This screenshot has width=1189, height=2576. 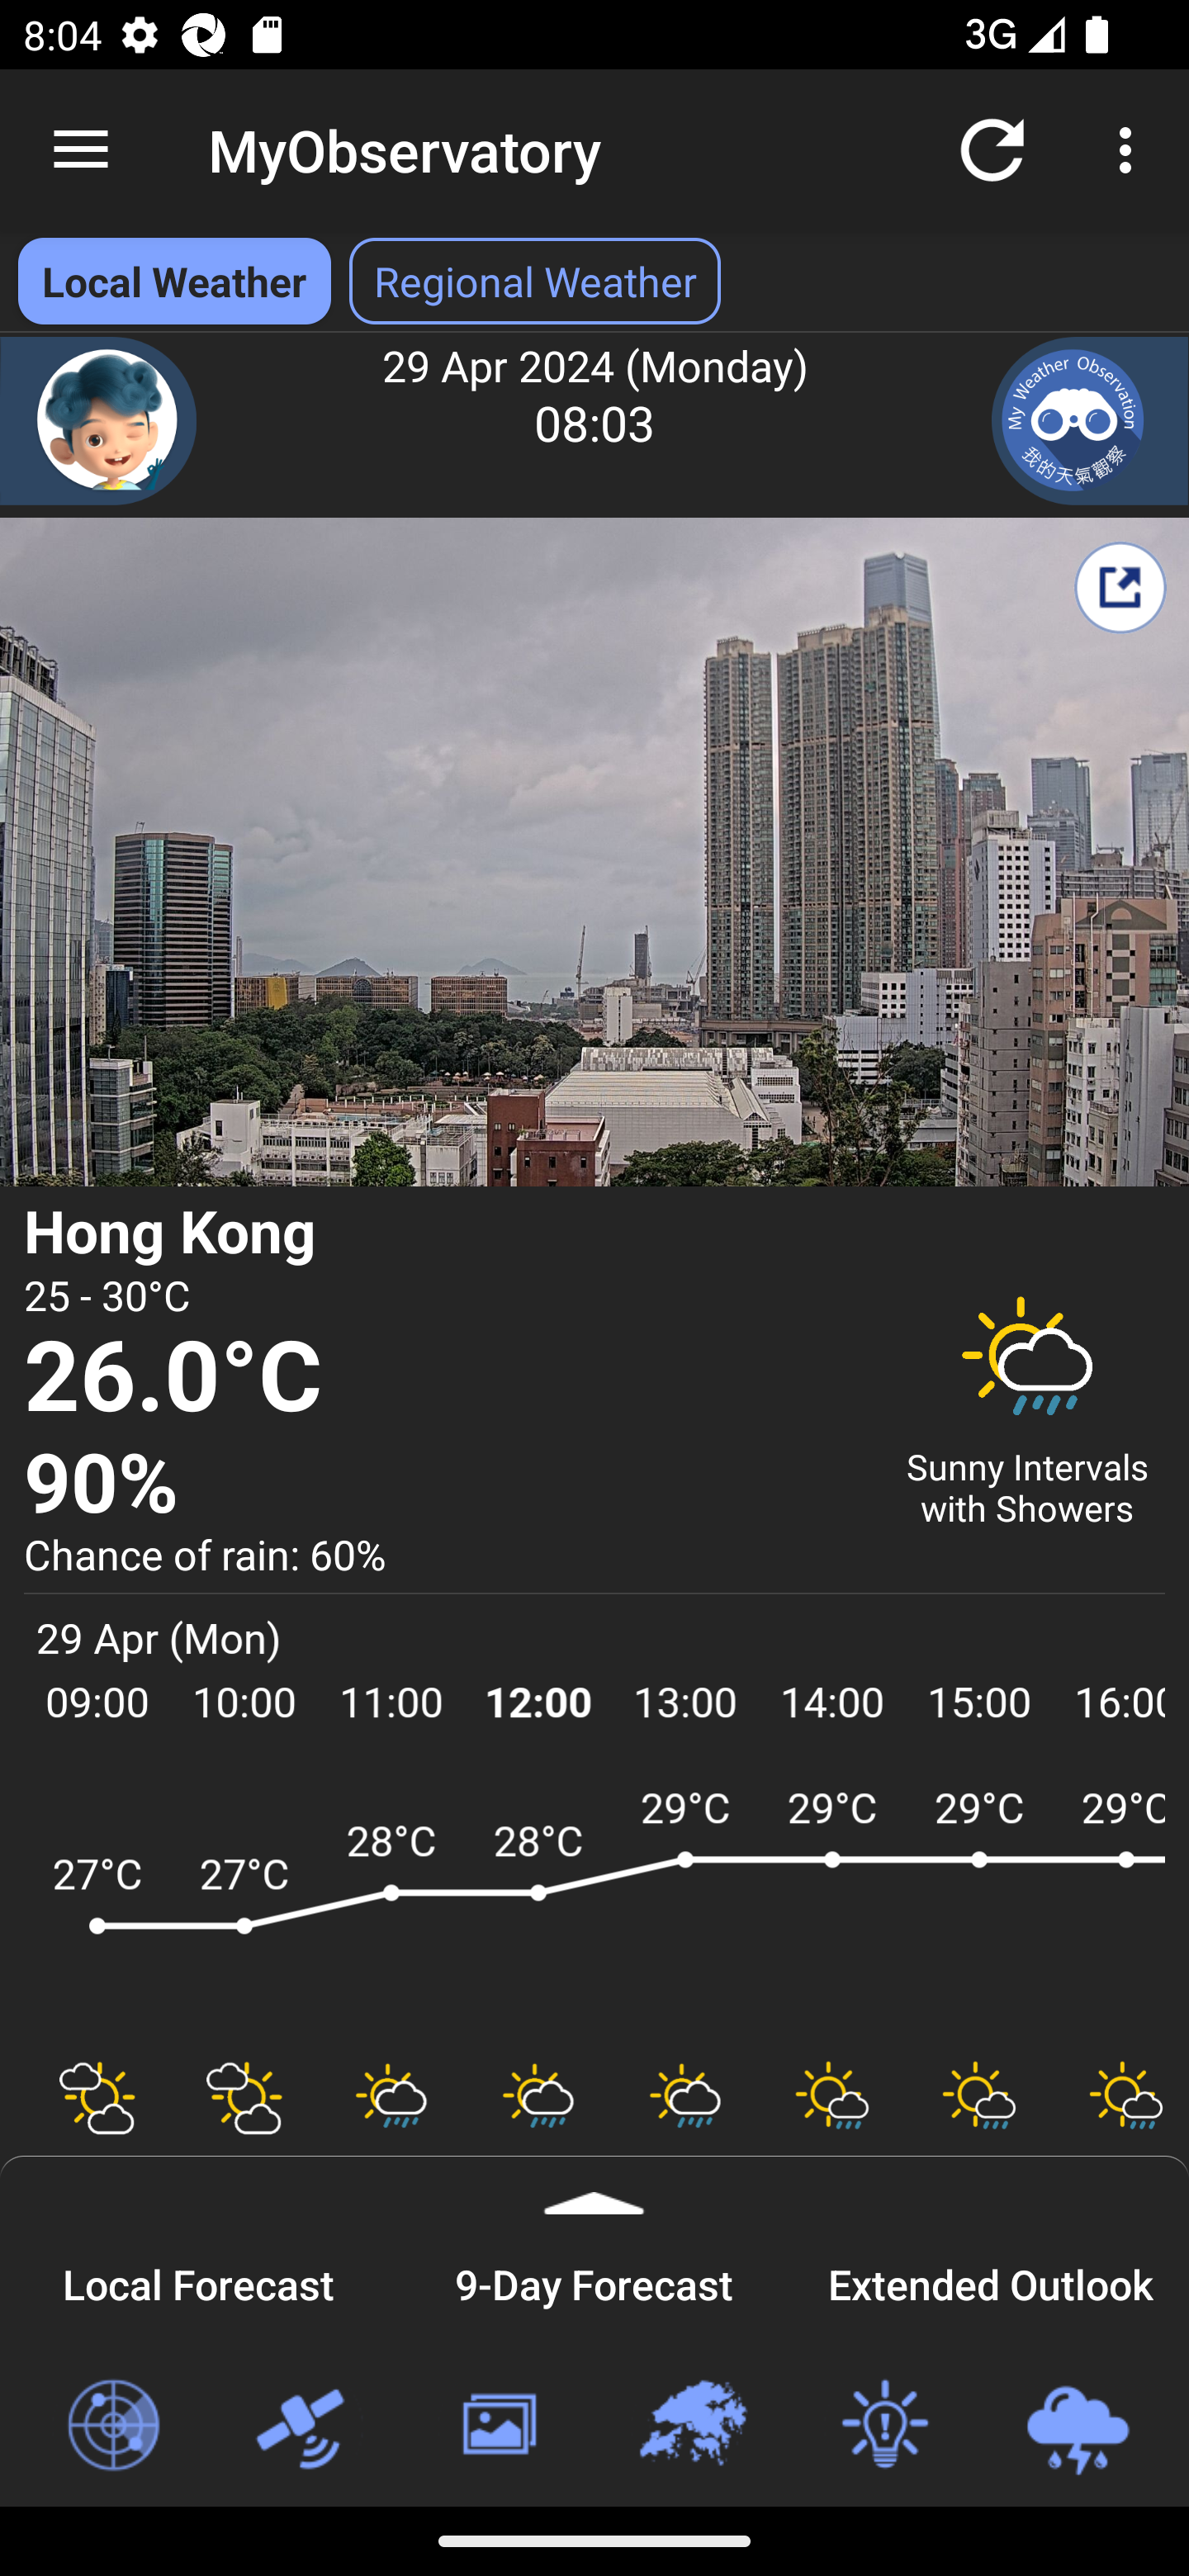 I want to click on Weather Tips, so click(x=883, y=2426).